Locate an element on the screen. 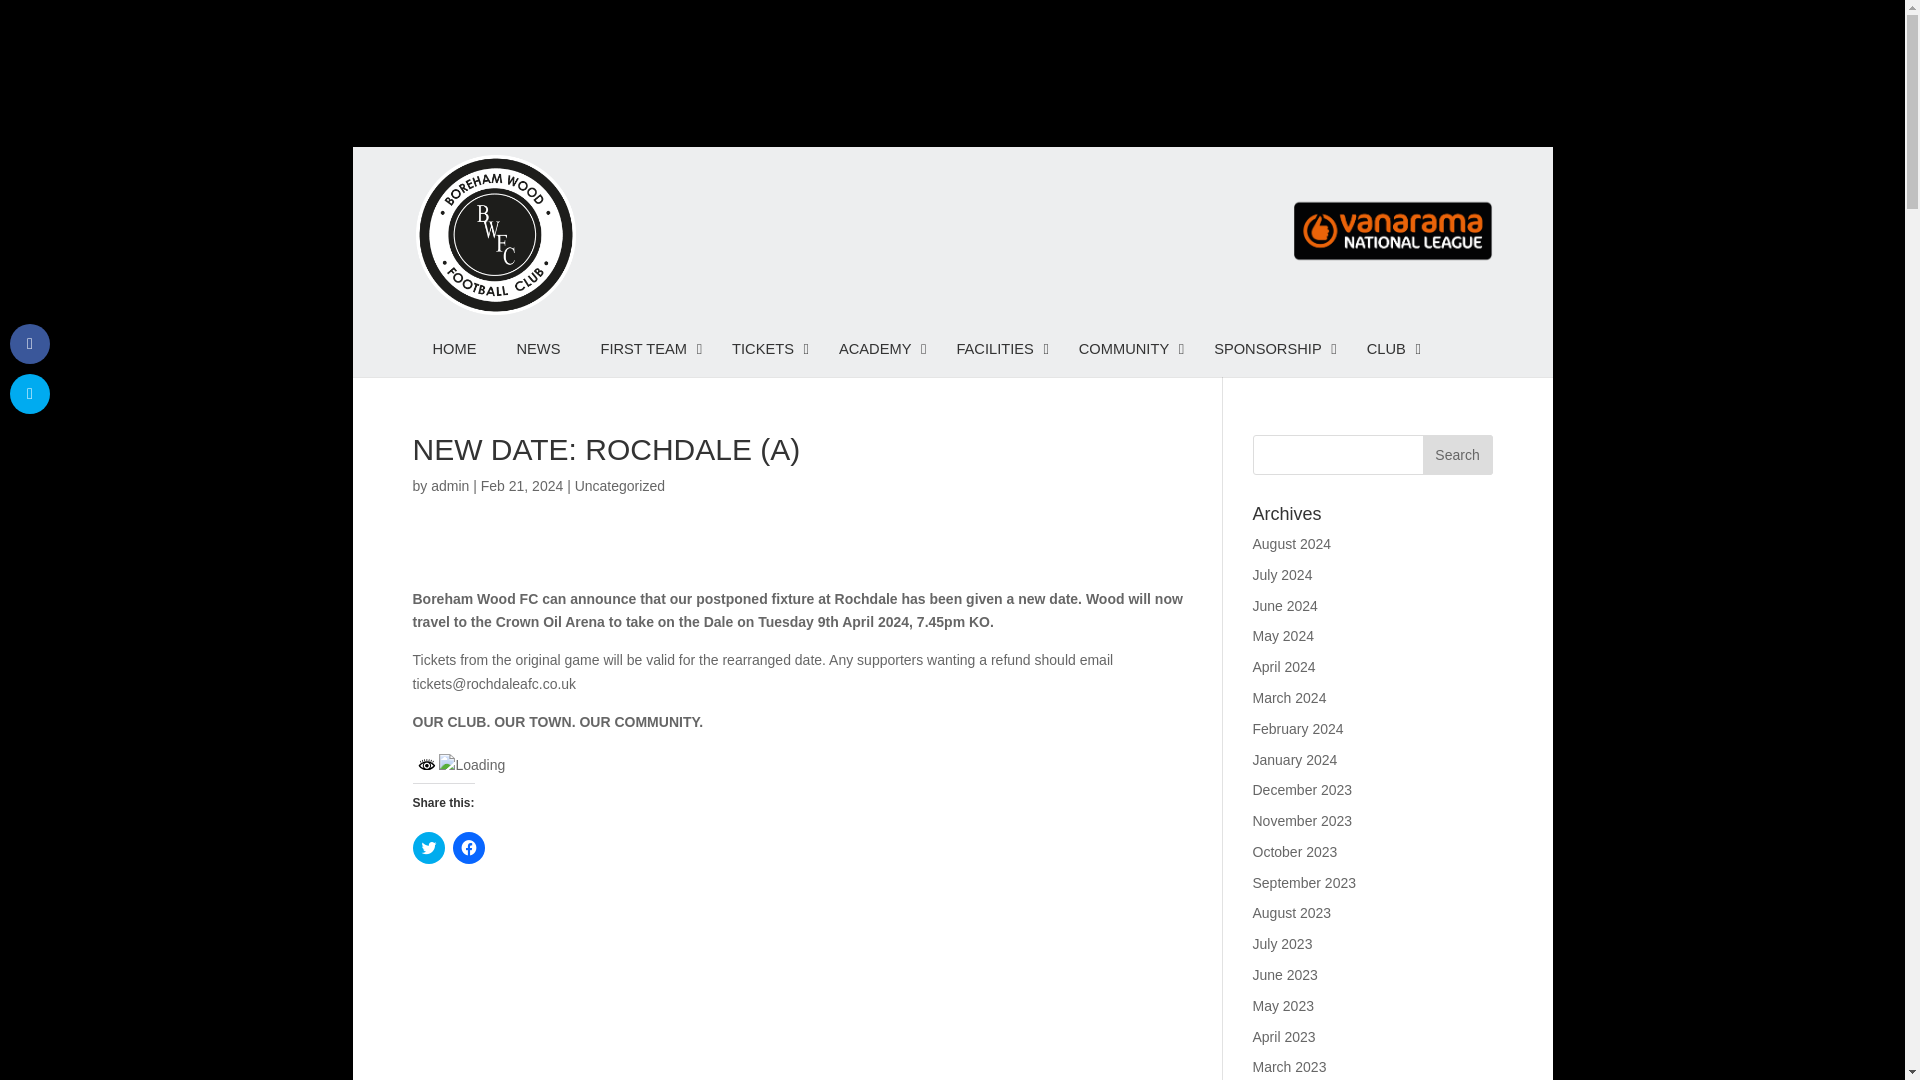 This screenshot has width=1920, height=1080. NEWS is located at coordinates (537, 348).